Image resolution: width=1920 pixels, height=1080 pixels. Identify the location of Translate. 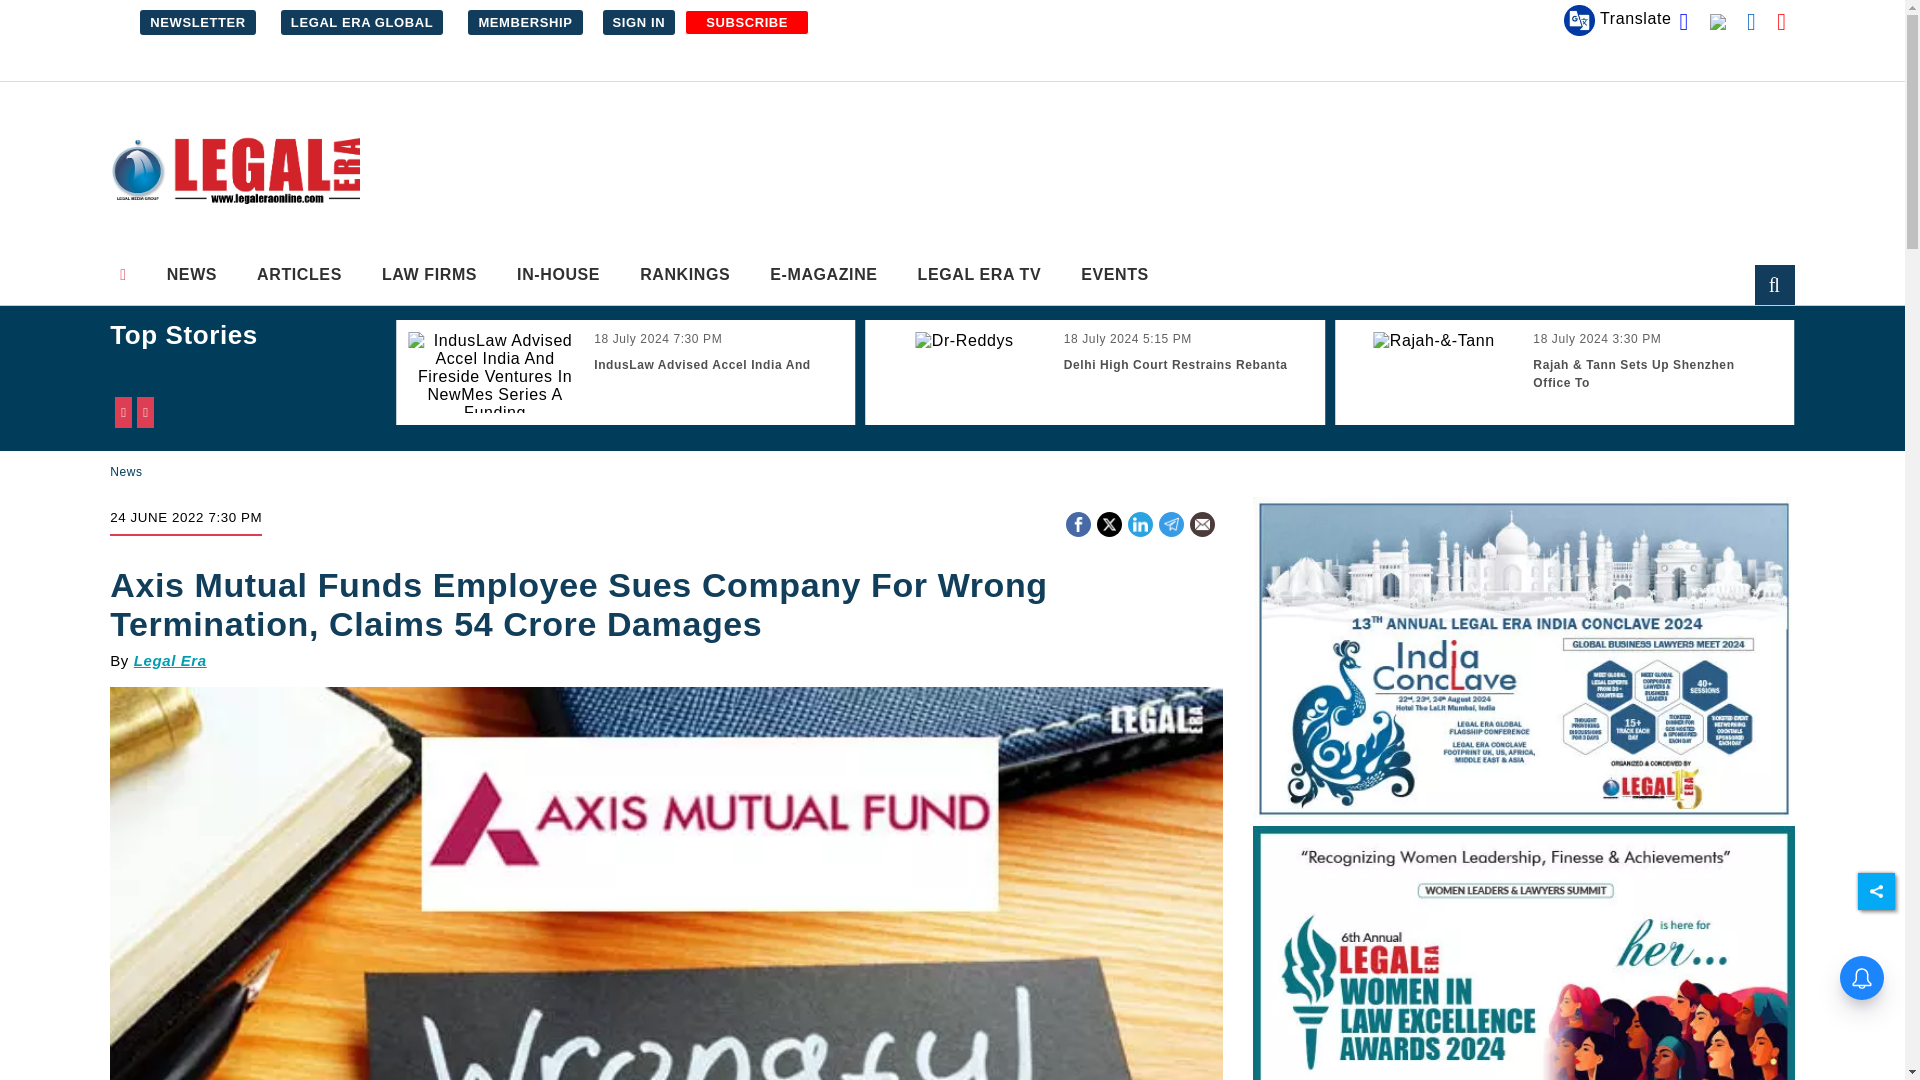
(1618, 20).